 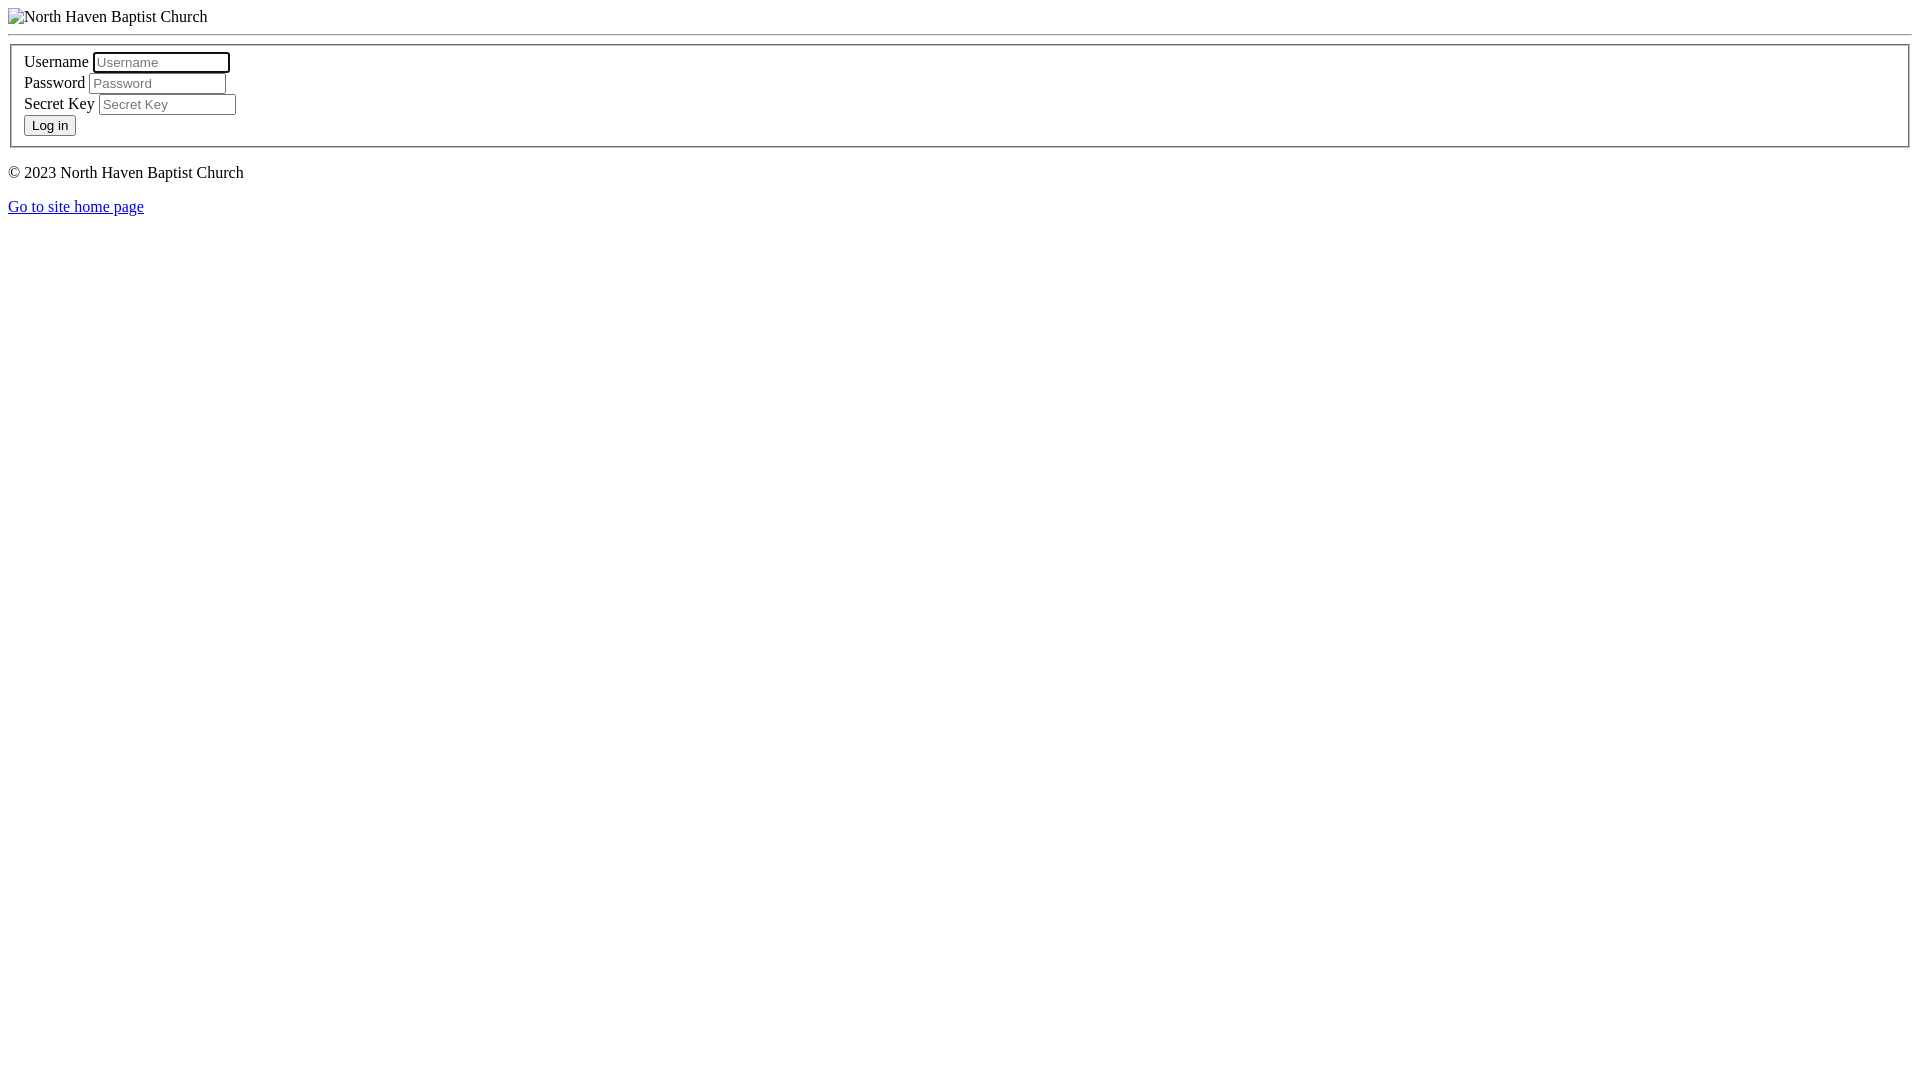 What do you see at coordinates (50, 126) in the screenshot?
I see `Log in` at bounding box center [50, 126].